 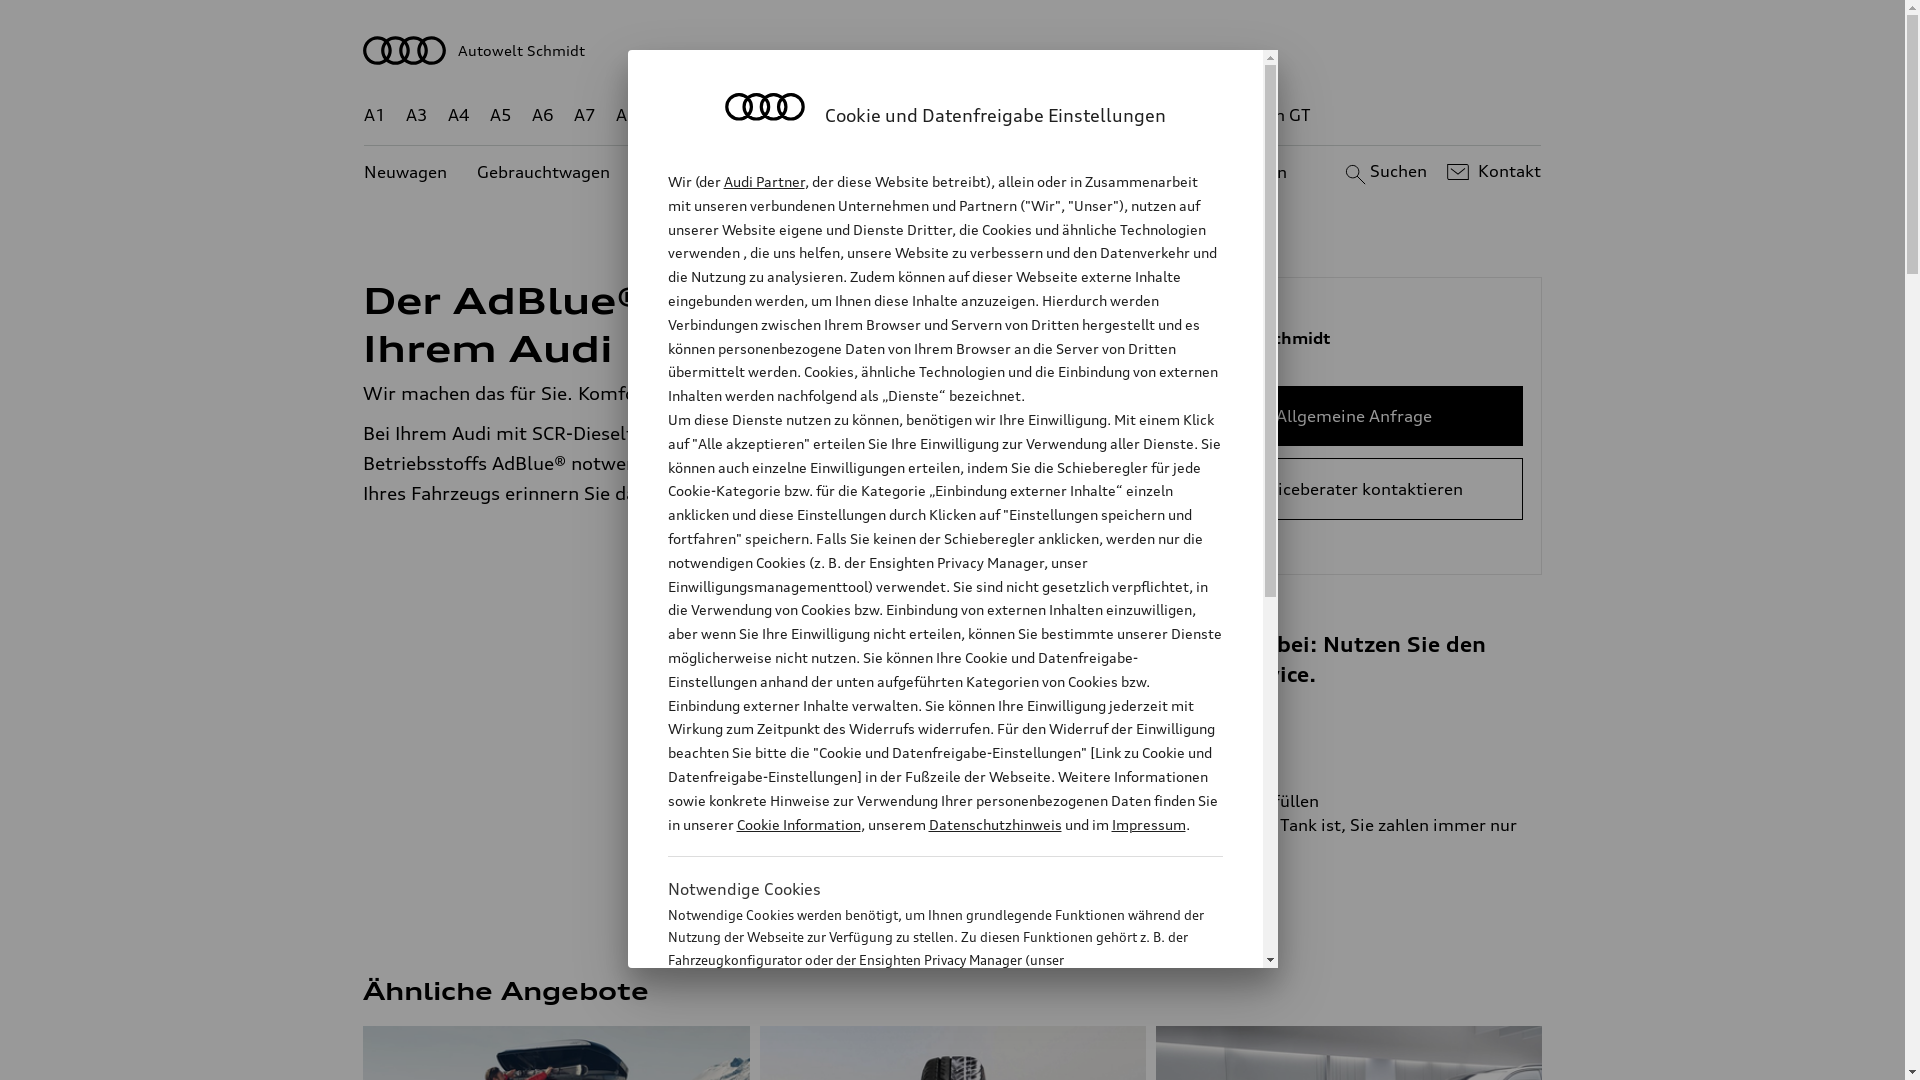 I want to click on Q8 e-tron, so click(x=1006, y=116).